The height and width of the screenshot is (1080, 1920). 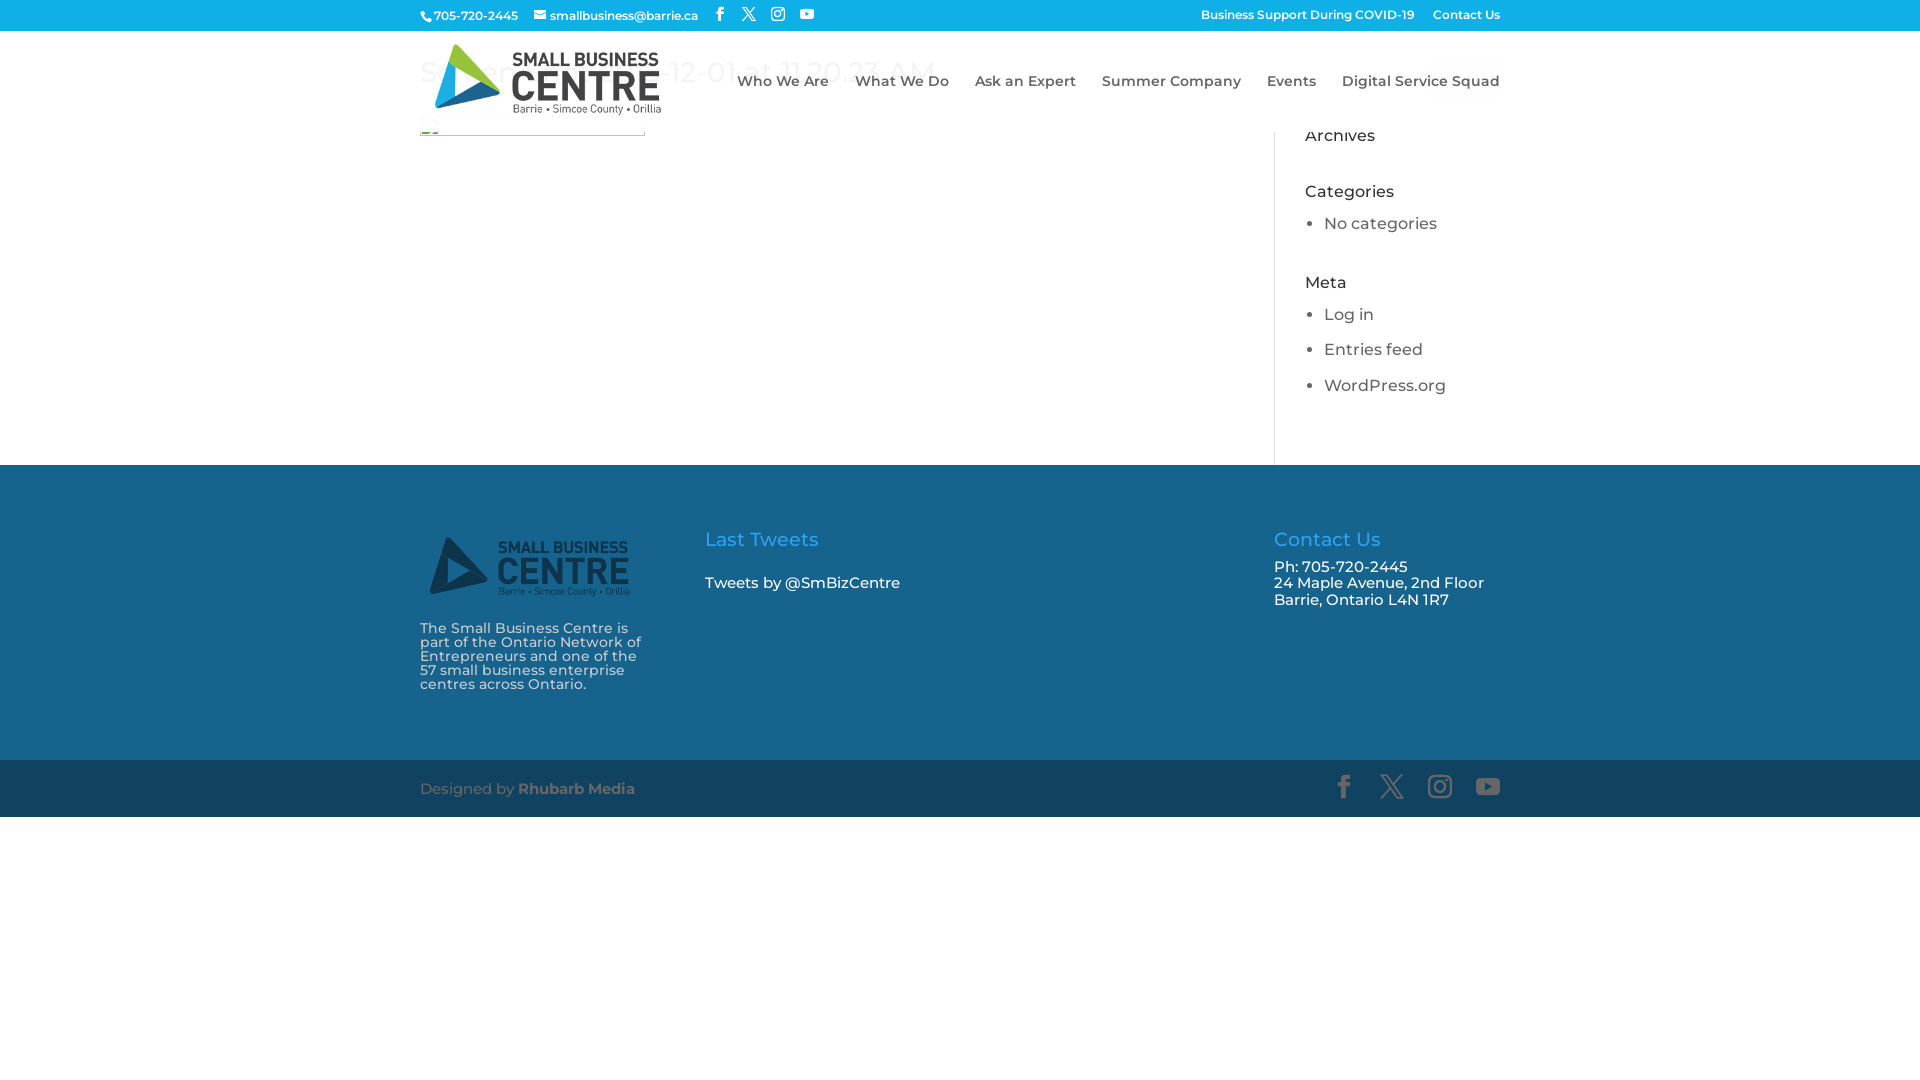 What do you see at coordinates (616, 16) in the screenshot?
I see `smallbusiness@barrie.ca` at bounding box center [616, 16].